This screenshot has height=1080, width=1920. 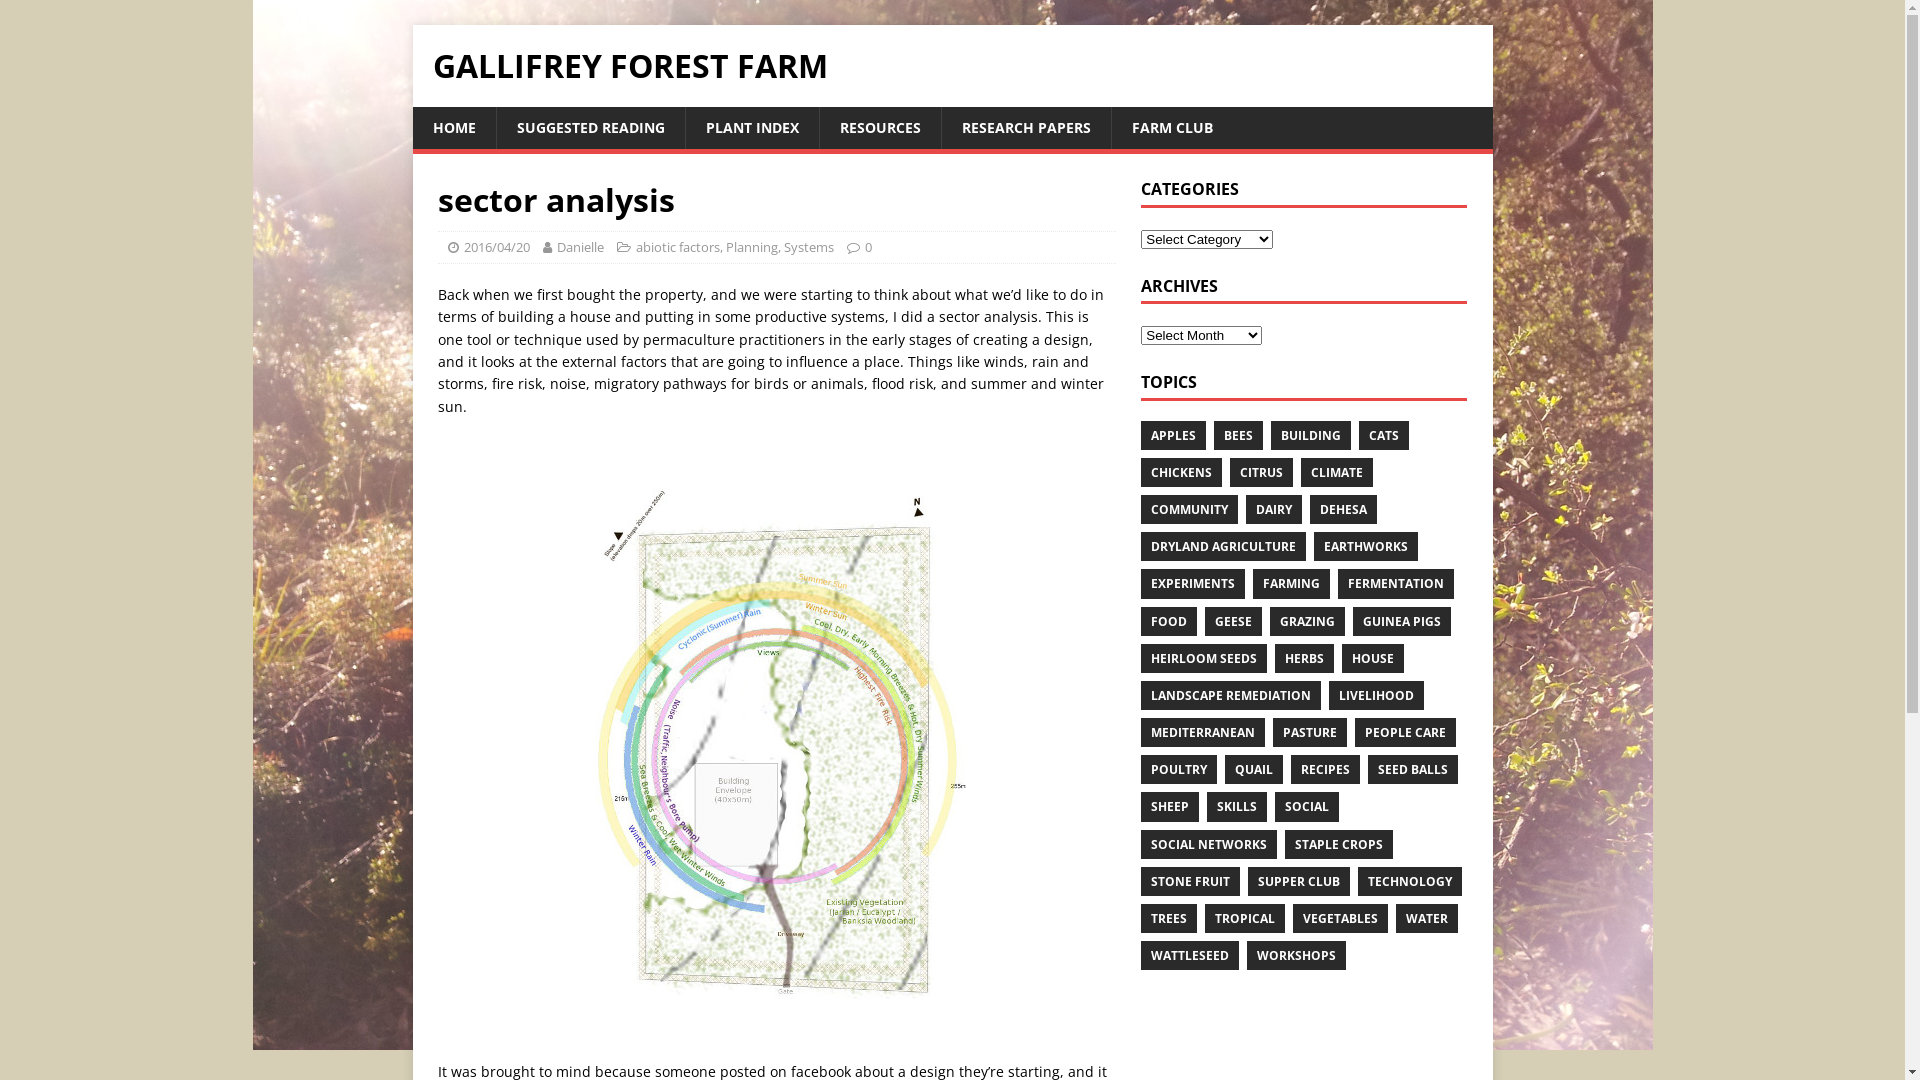 I want to click on PASTURE, so click(x=1310, y=732).